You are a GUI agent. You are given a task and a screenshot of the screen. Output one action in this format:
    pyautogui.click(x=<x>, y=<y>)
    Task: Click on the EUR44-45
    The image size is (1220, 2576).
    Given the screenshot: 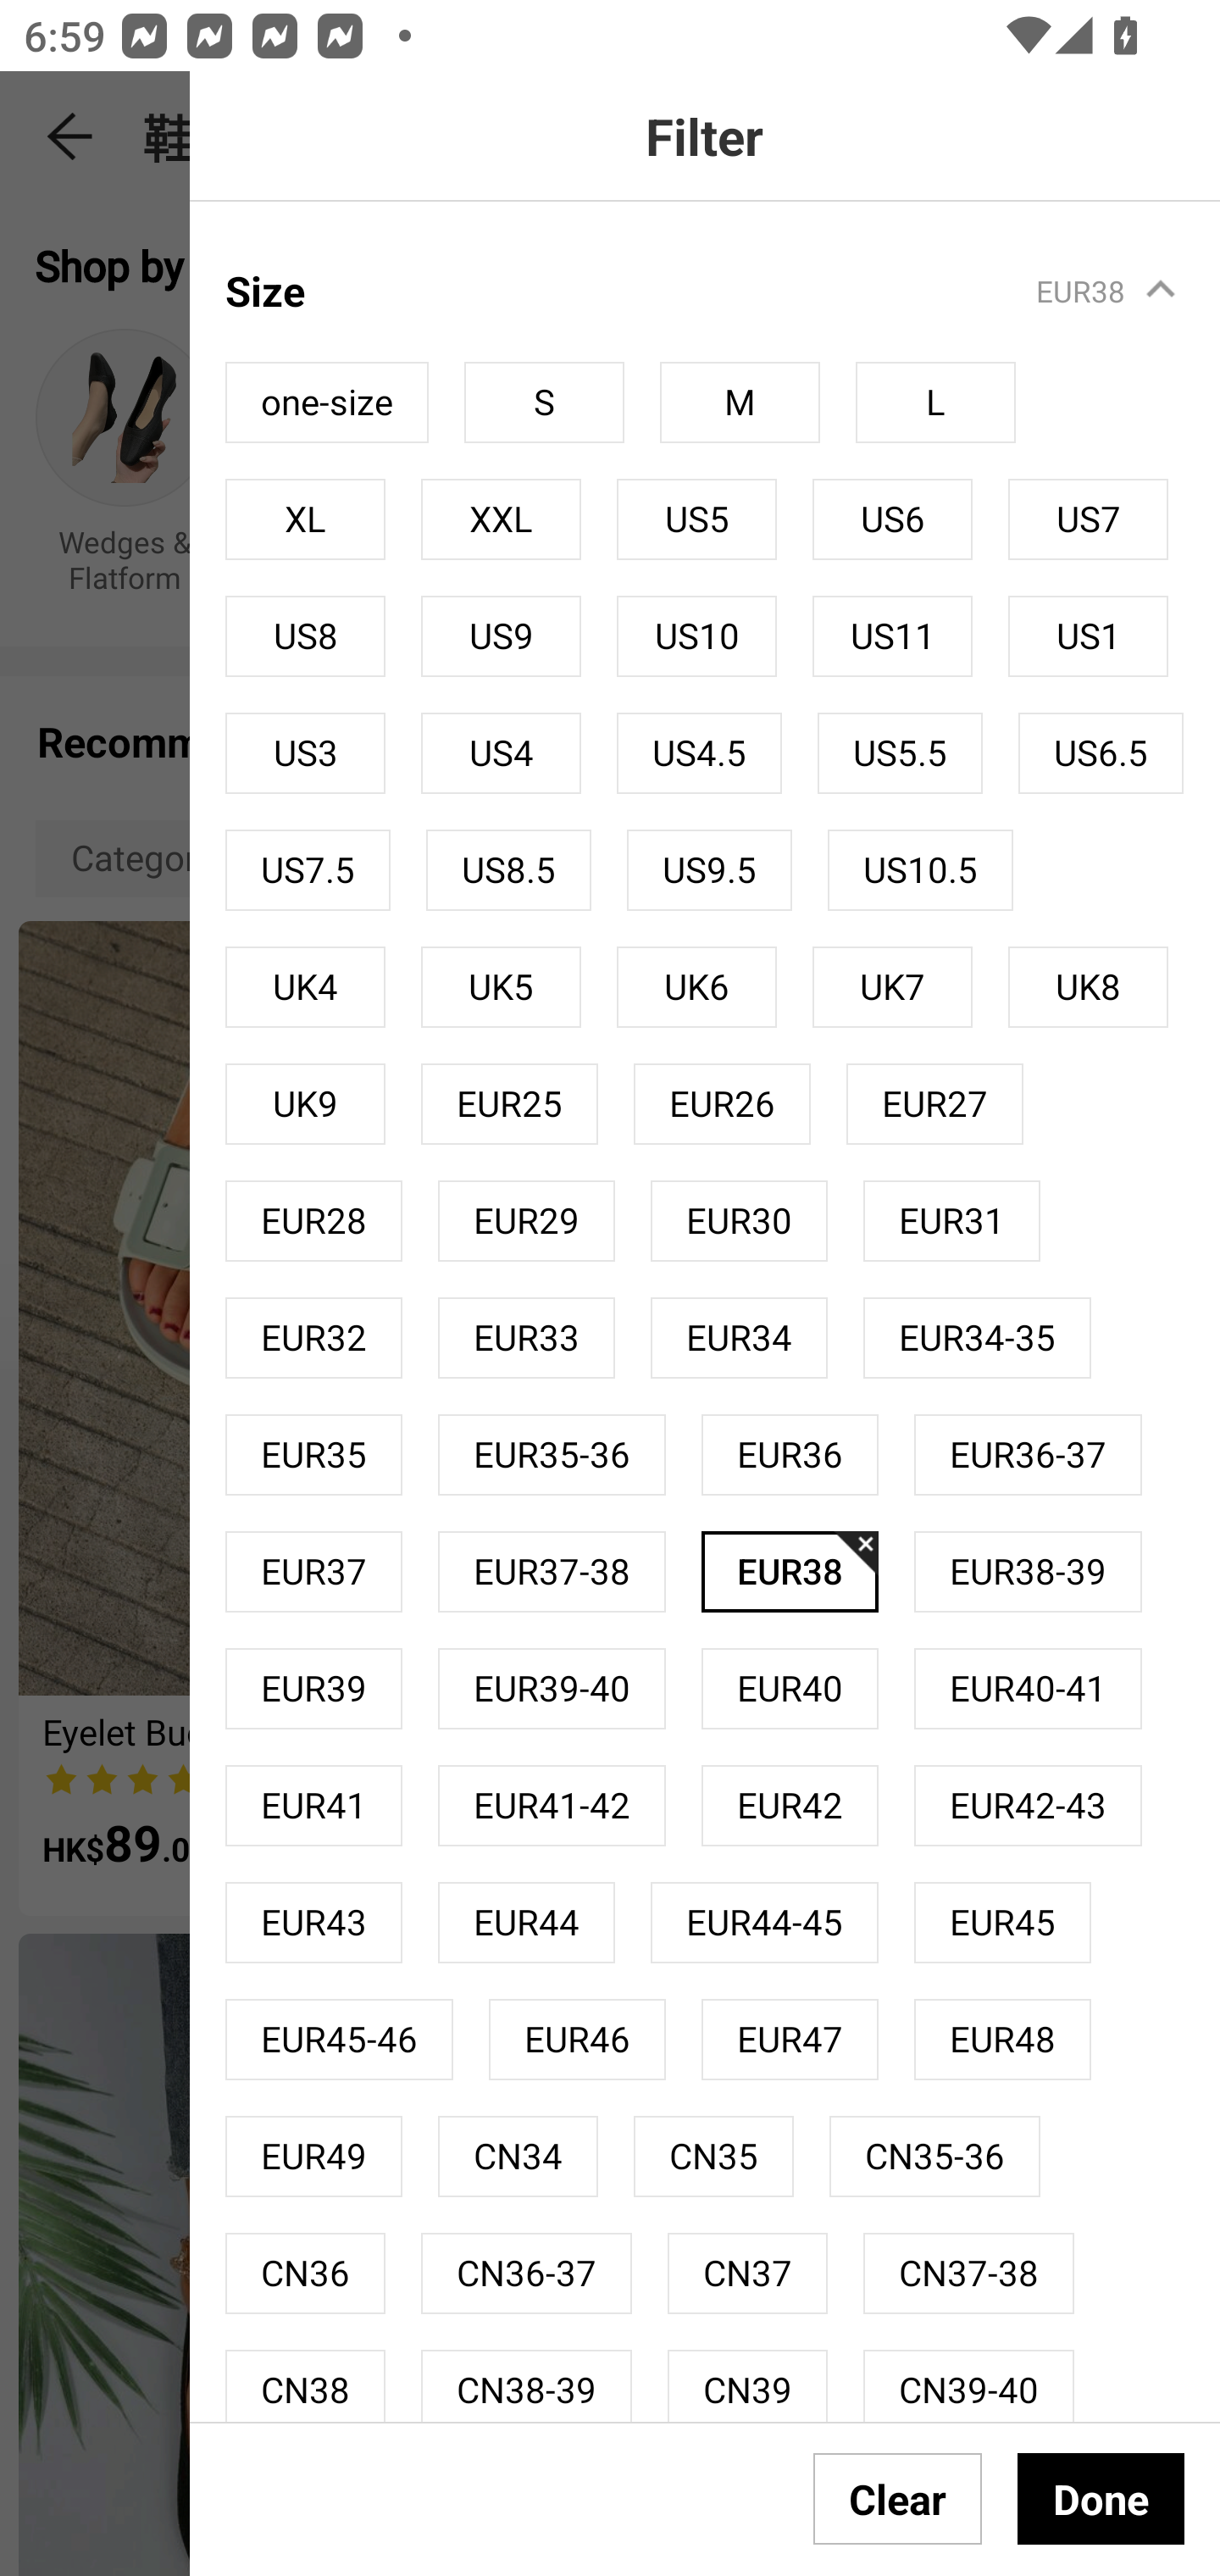 What is the action you would take?
    pyautogui.click(x=764, y=1923)
    